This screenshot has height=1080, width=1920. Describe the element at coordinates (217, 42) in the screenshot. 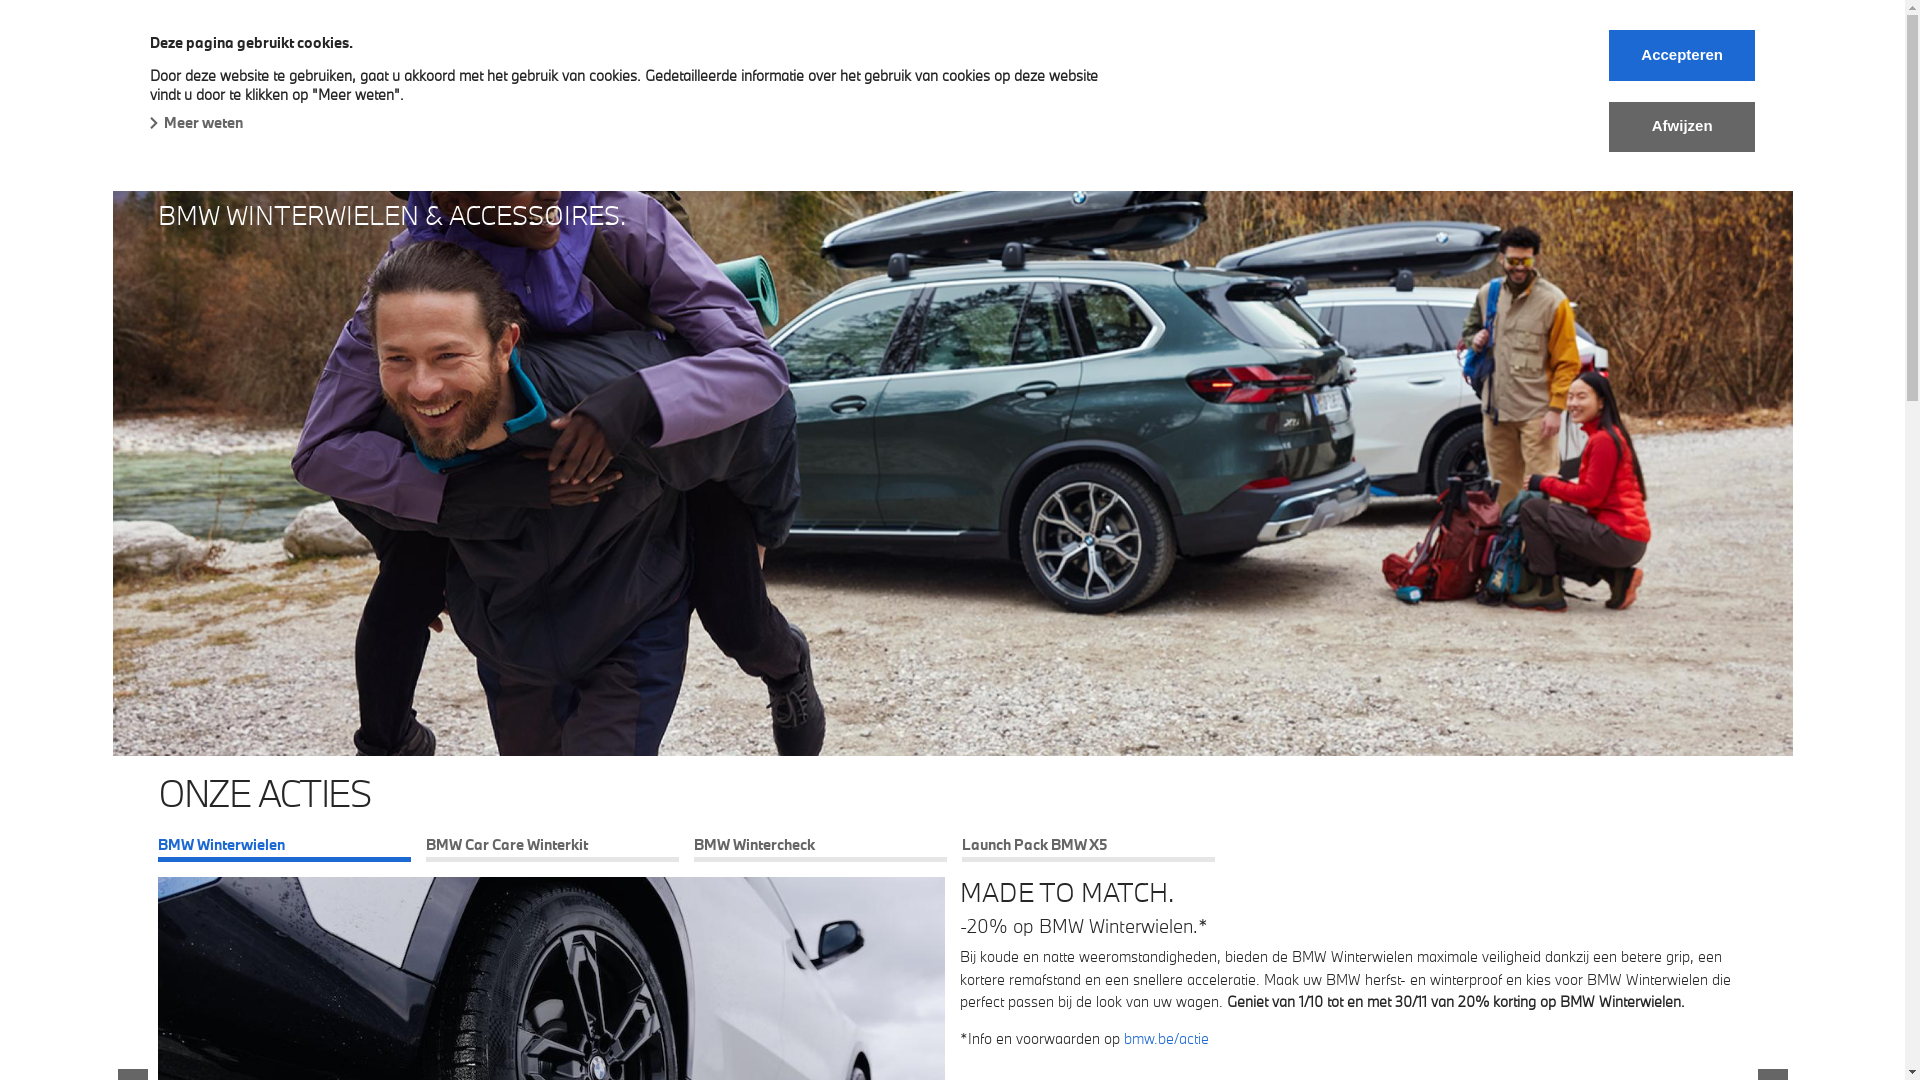

I see `BMW A&M Group` at that location.